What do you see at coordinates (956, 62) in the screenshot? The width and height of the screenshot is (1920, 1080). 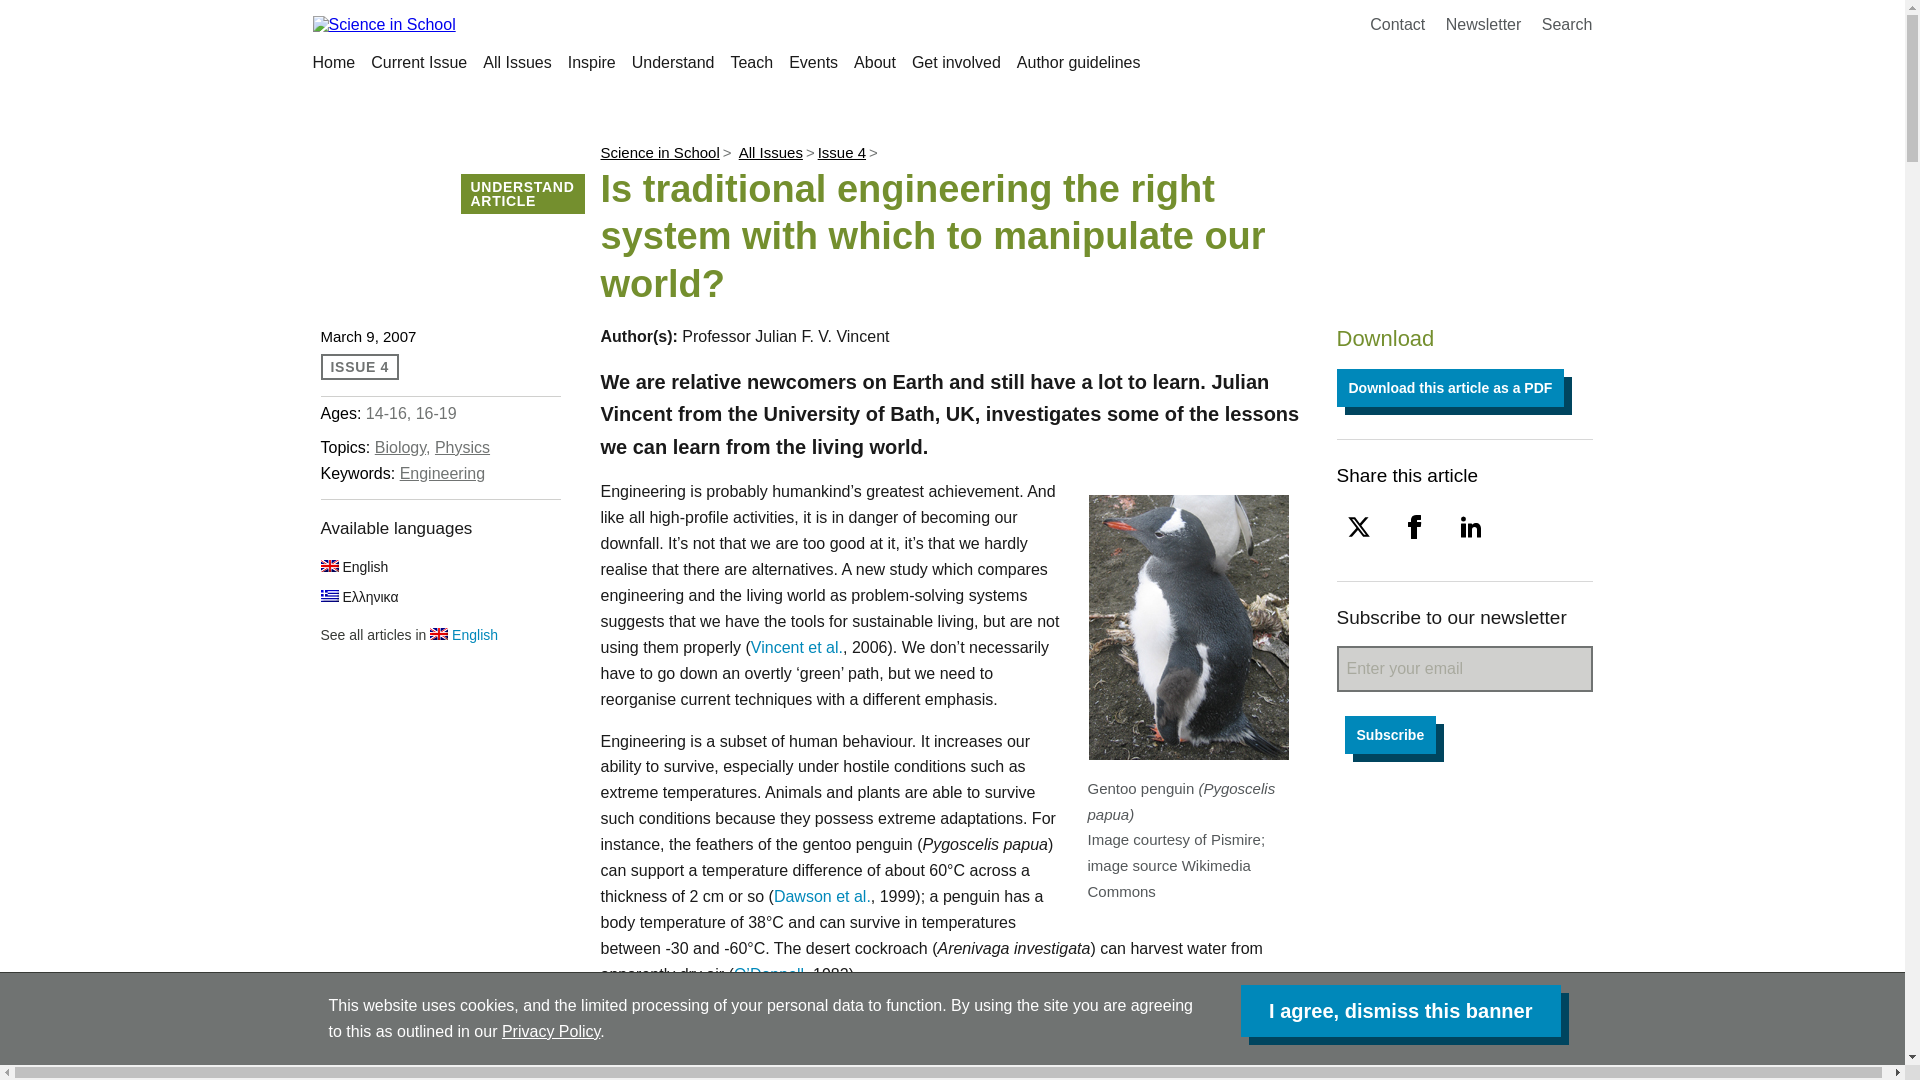 I see `Get involved` at bounding box center [956, 62].